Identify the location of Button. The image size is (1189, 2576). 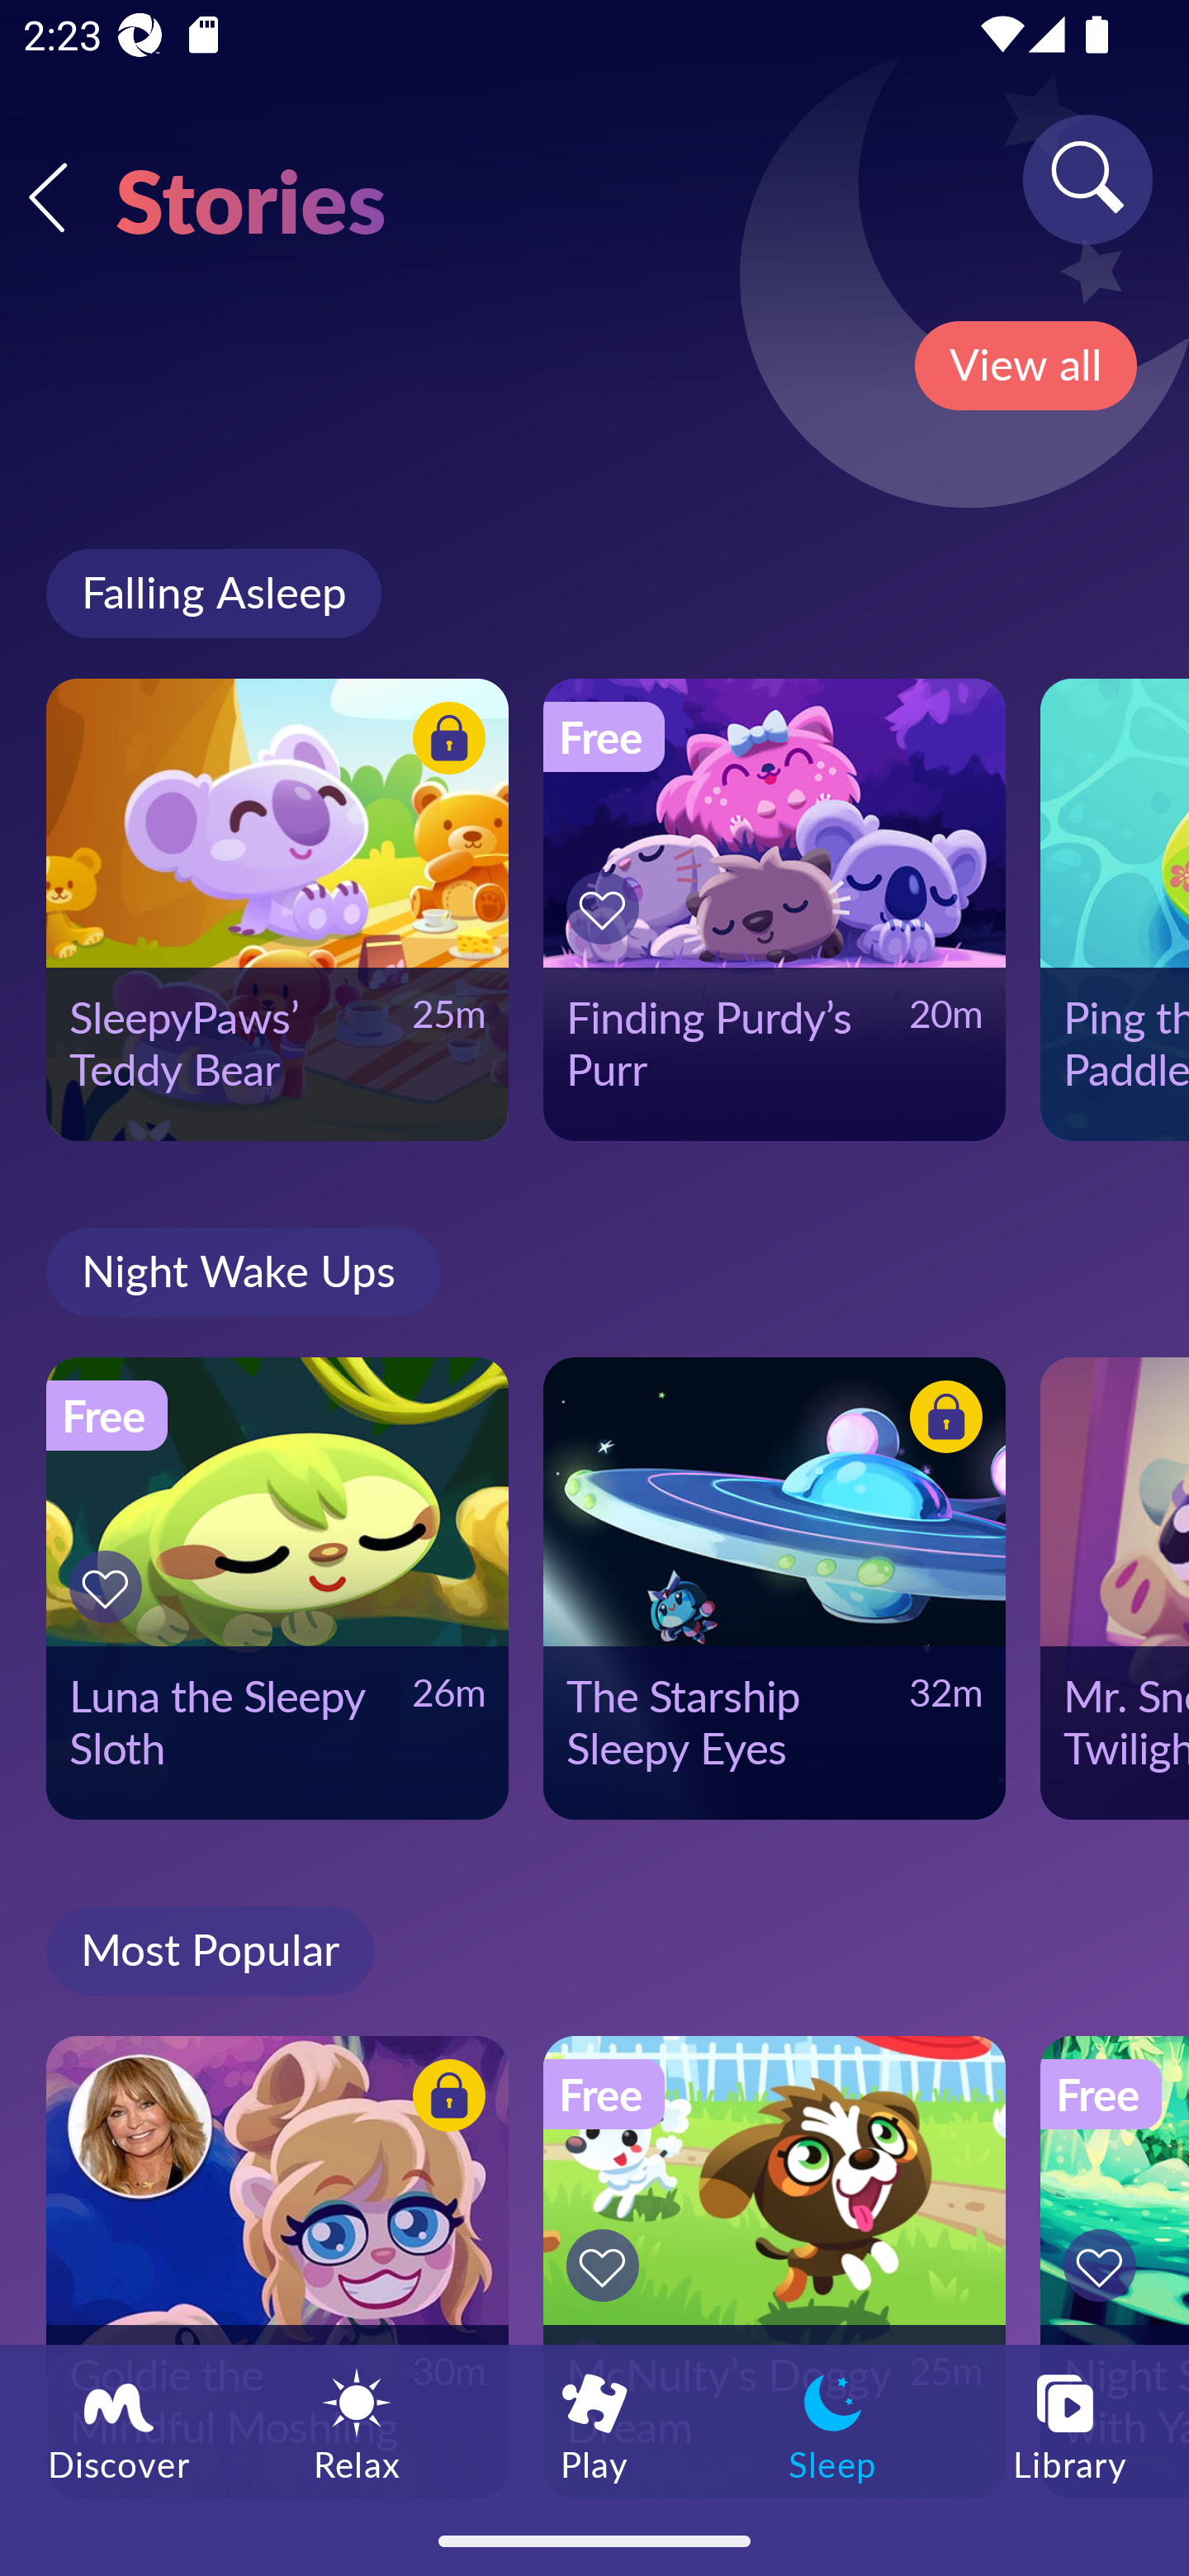
(608, 2266).